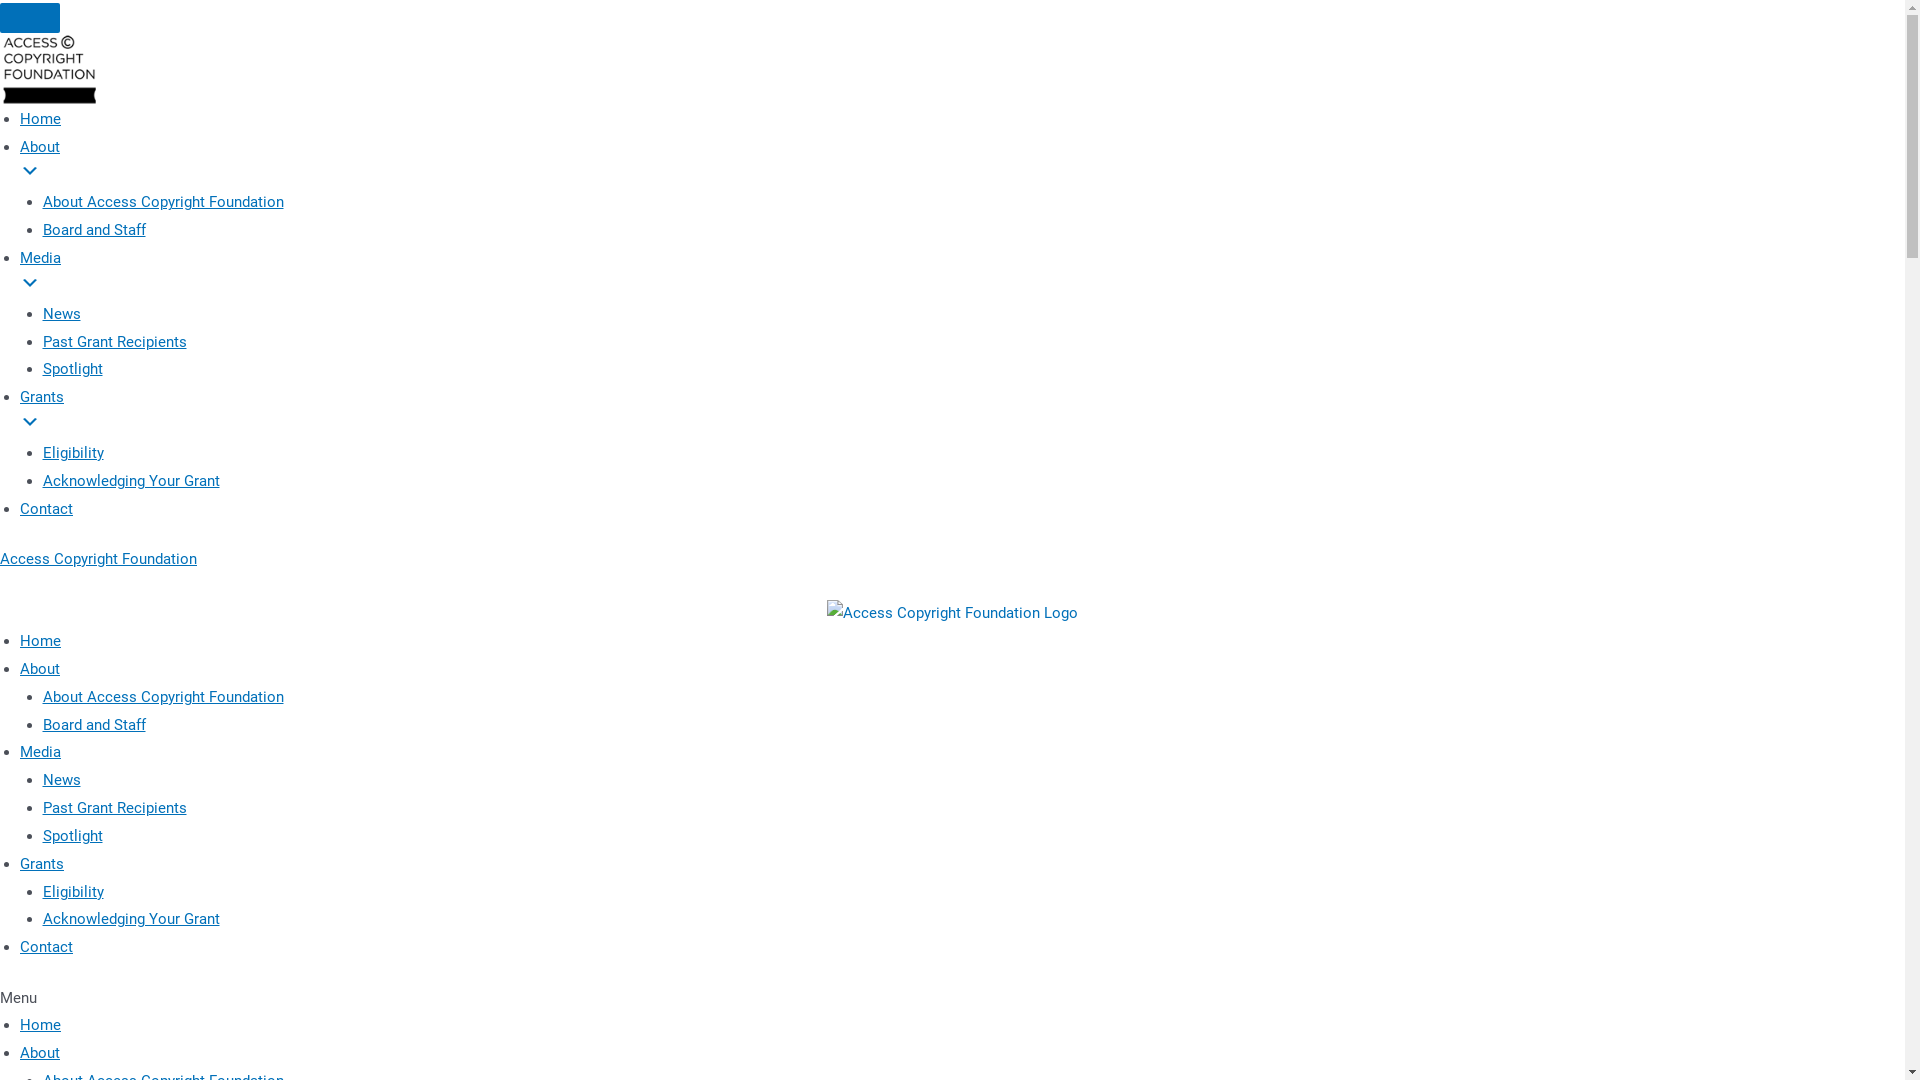 The height and width of the screenshot is (1080, 1920). Describe the element at coordinates (962, 275) in the screenshot. I see `Media` at that location.